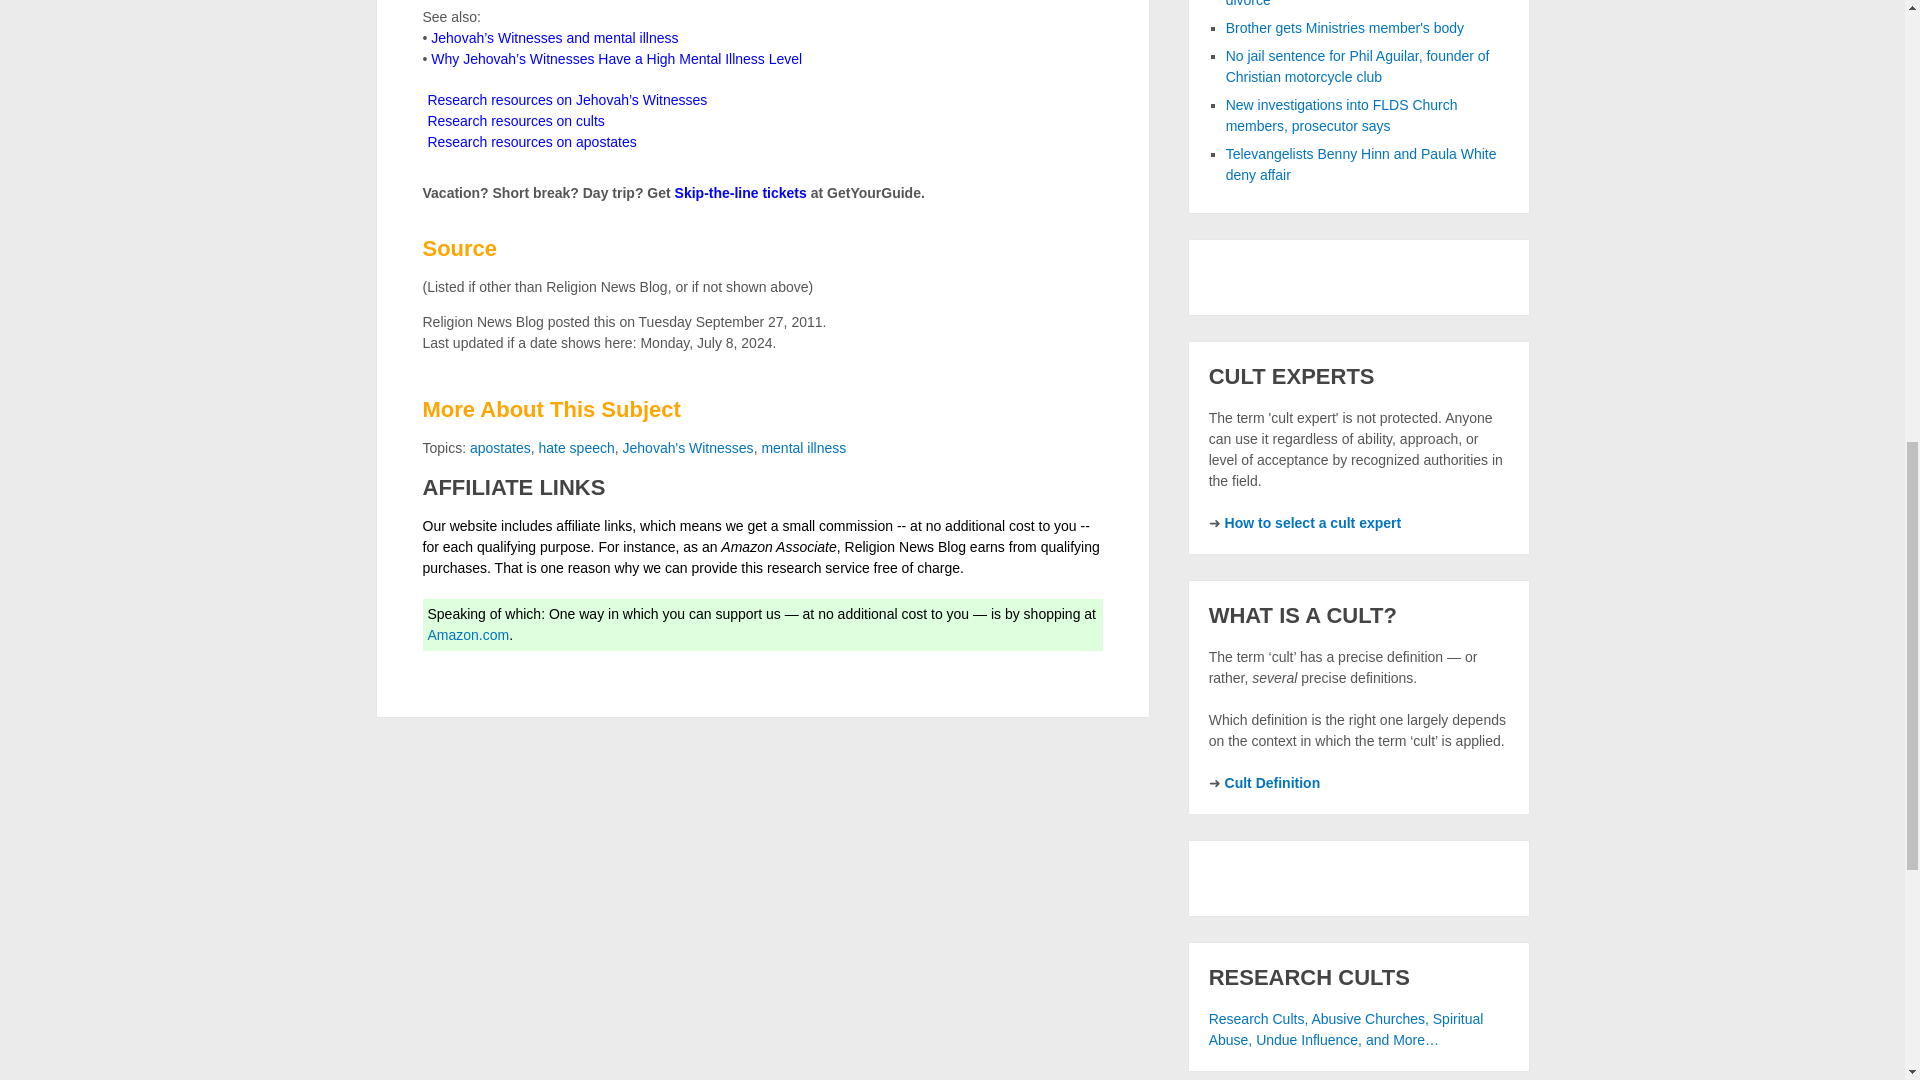  What do you see at coordinates (1344, 28) in the screenshot?
I see `Brother gets Ministries member's body` at bounding box center [1344, 28].